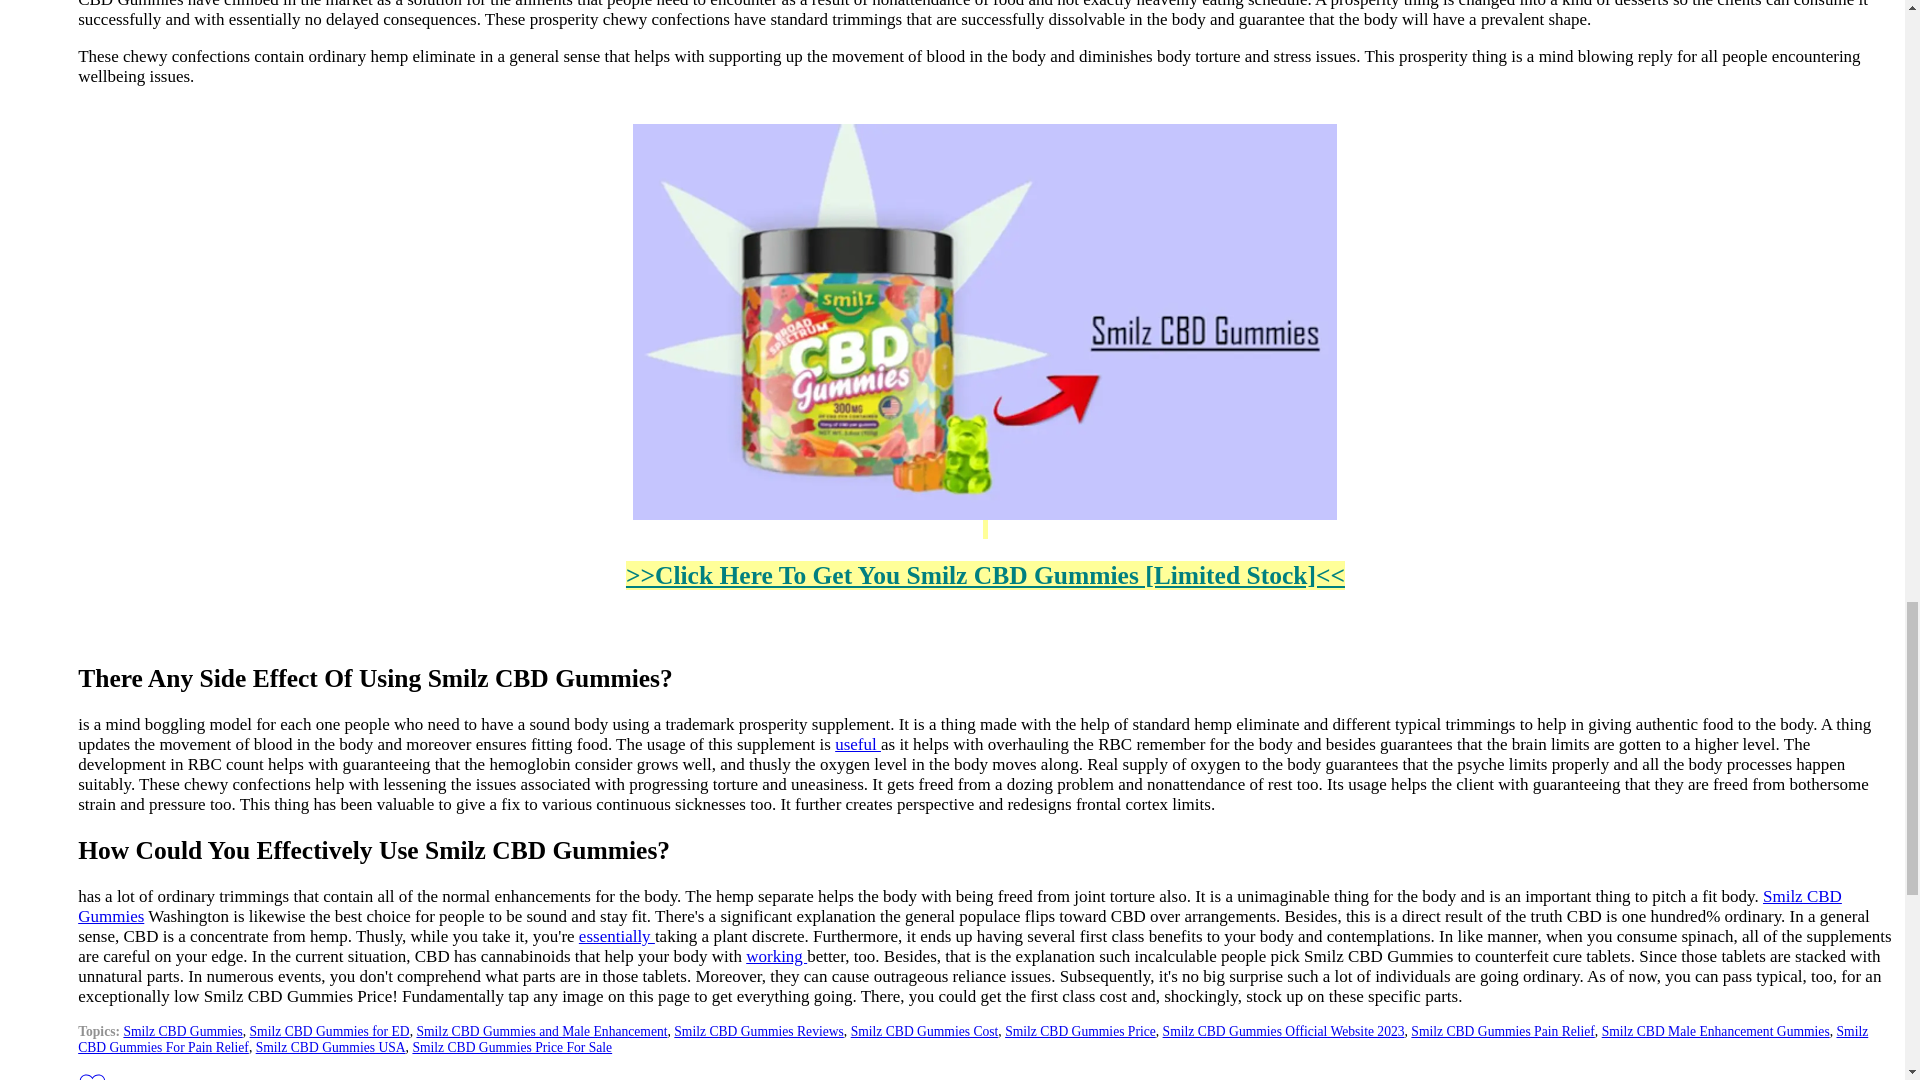 The height and width of the screenshot is (1080, 1920). What do you see at coordinates (330, 1048) in the screenshot?
I see `Smilz CBD Gummies USA` at bounding box center [330, 1048].